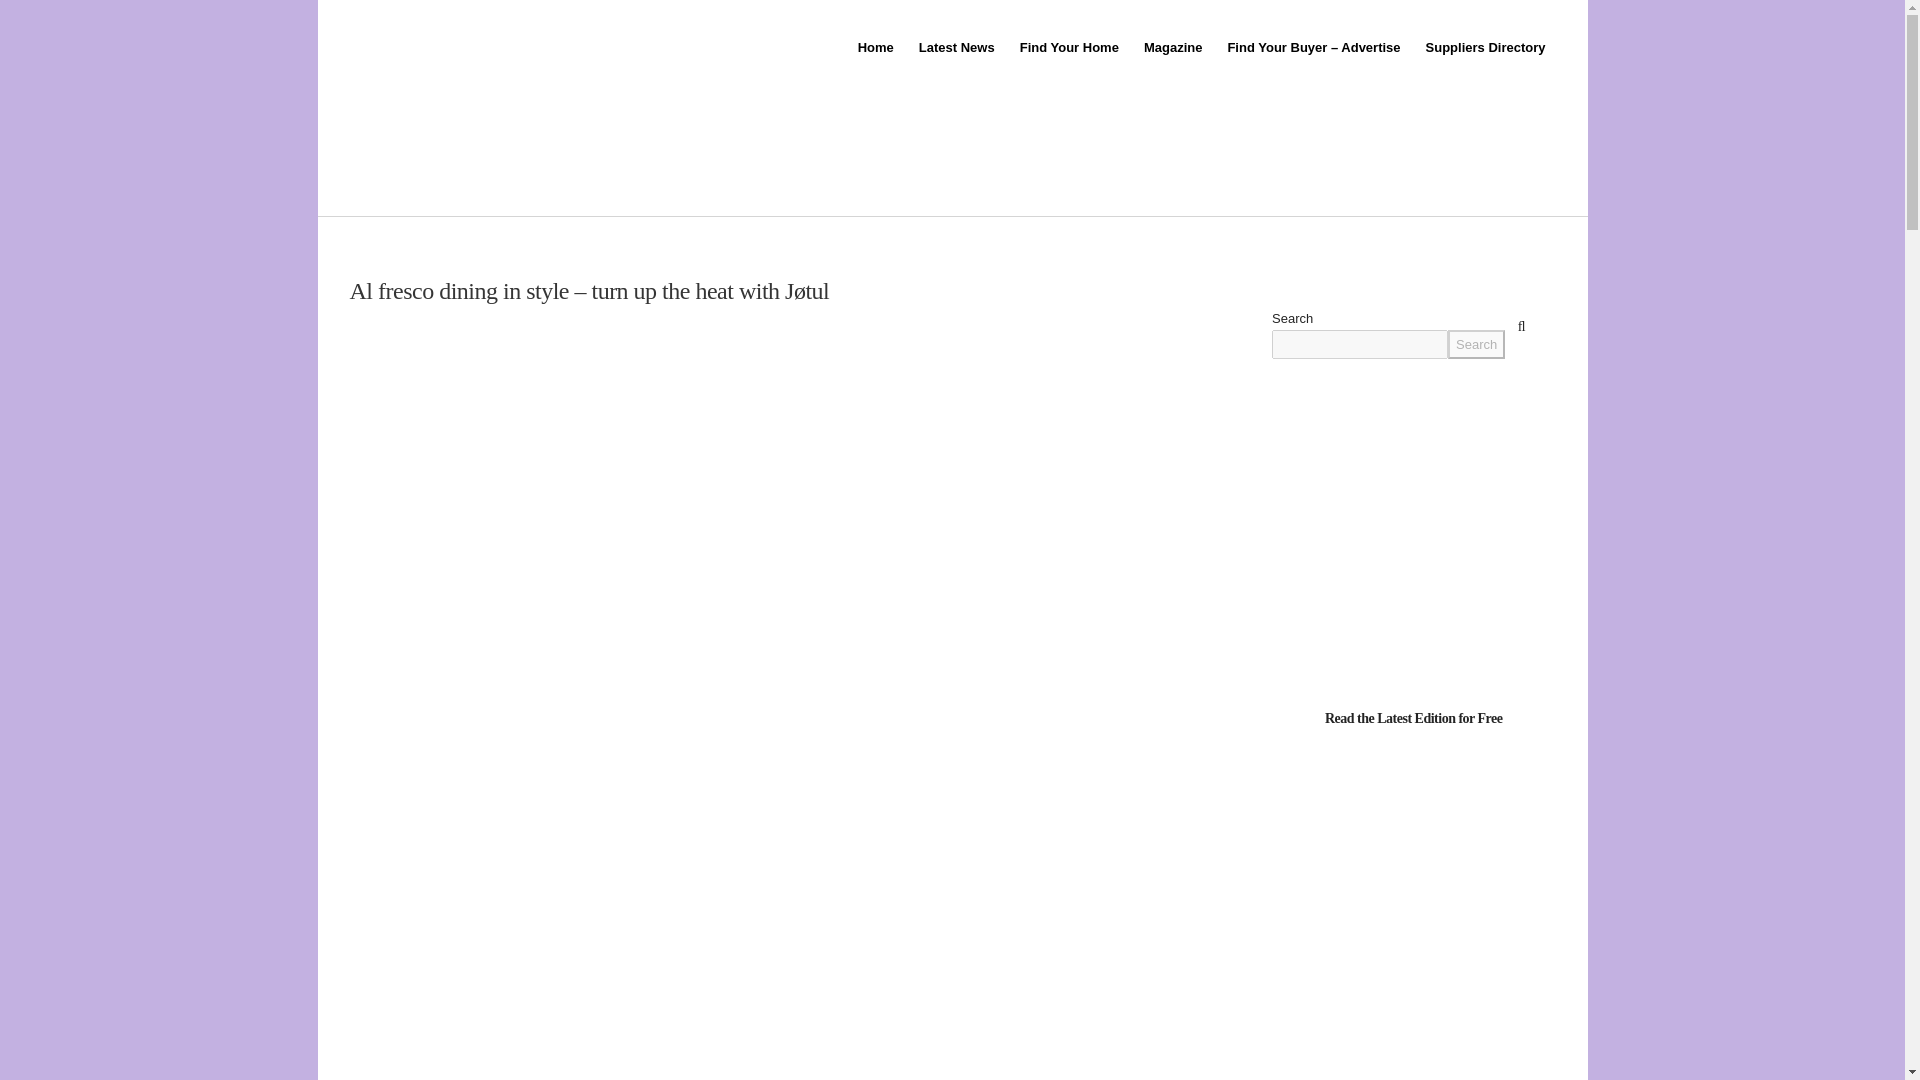  Describe the element at coordinates (1484, 48) in the screenshot. I see `Suppliers Directory` at that location.